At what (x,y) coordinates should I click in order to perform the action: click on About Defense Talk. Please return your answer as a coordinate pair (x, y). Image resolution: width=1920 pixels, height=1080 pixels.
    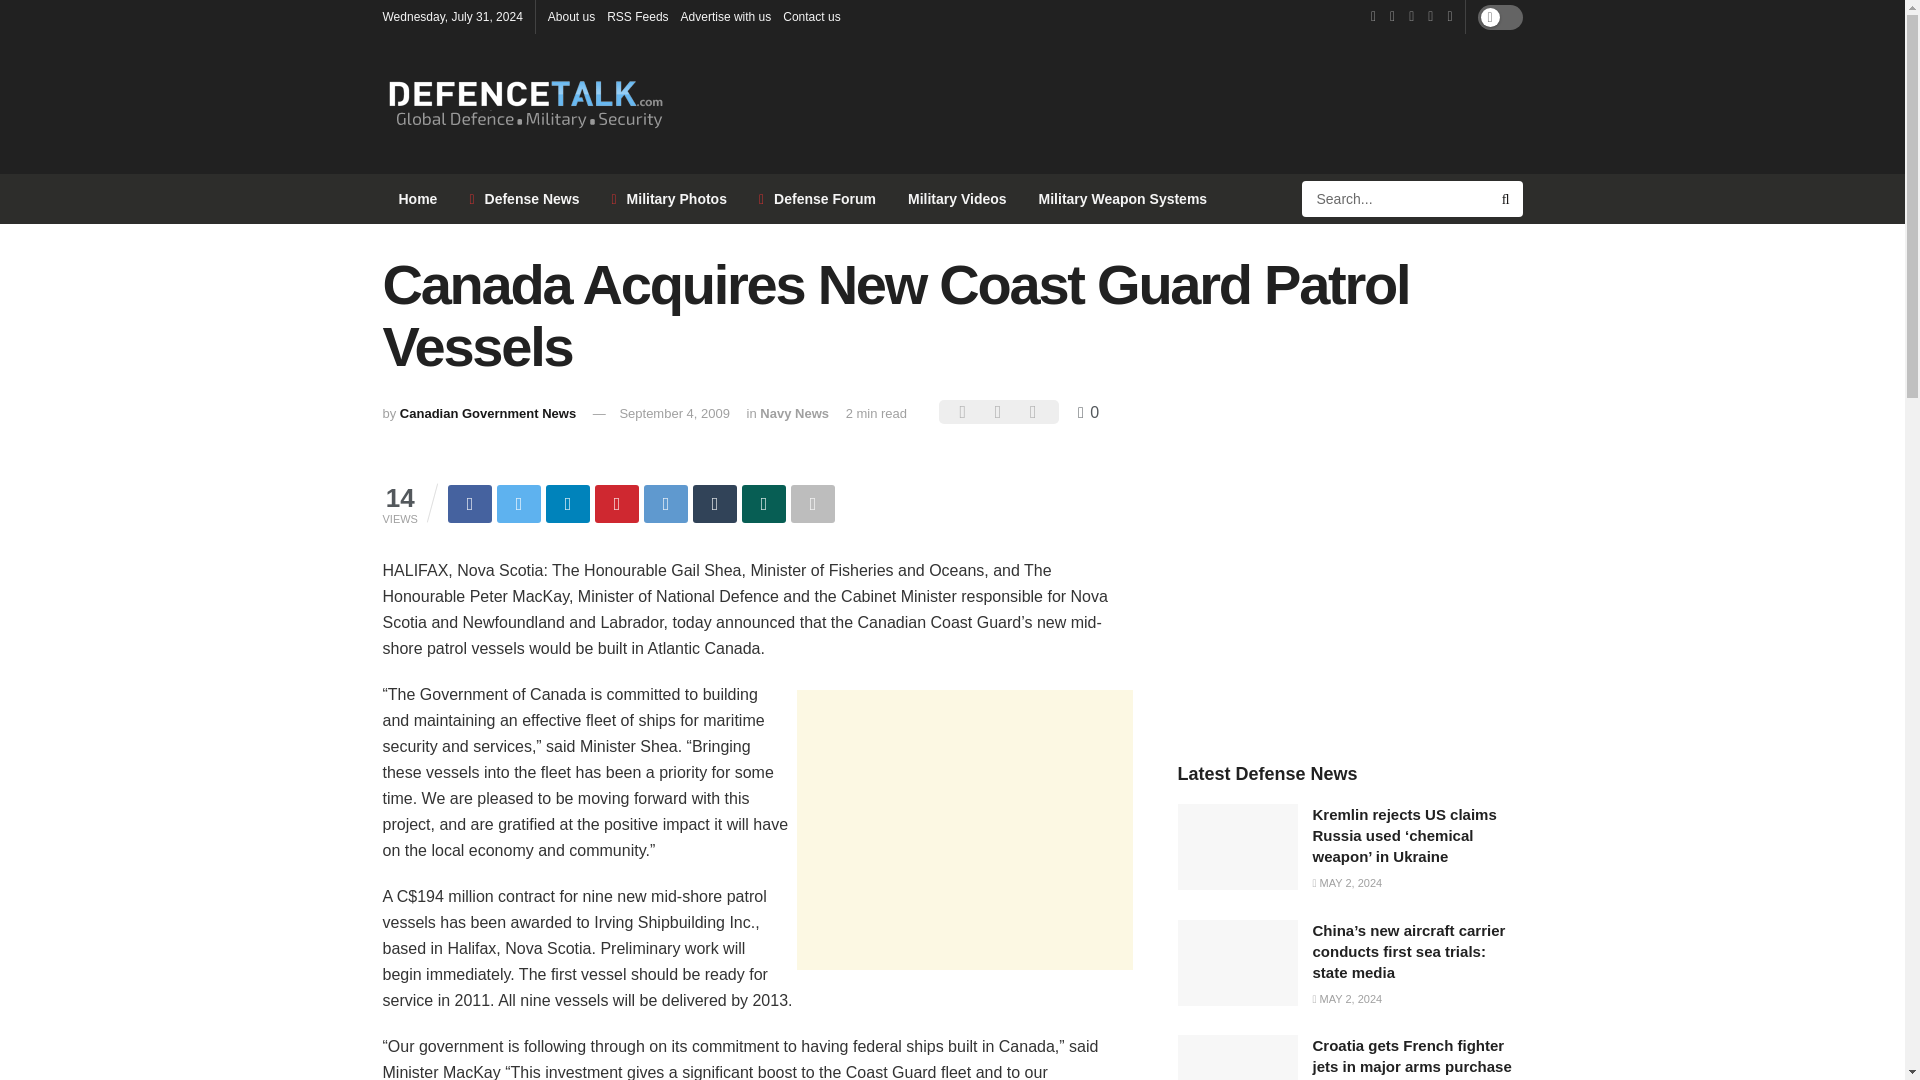
    Looking at the image, I should click on (571, 16).